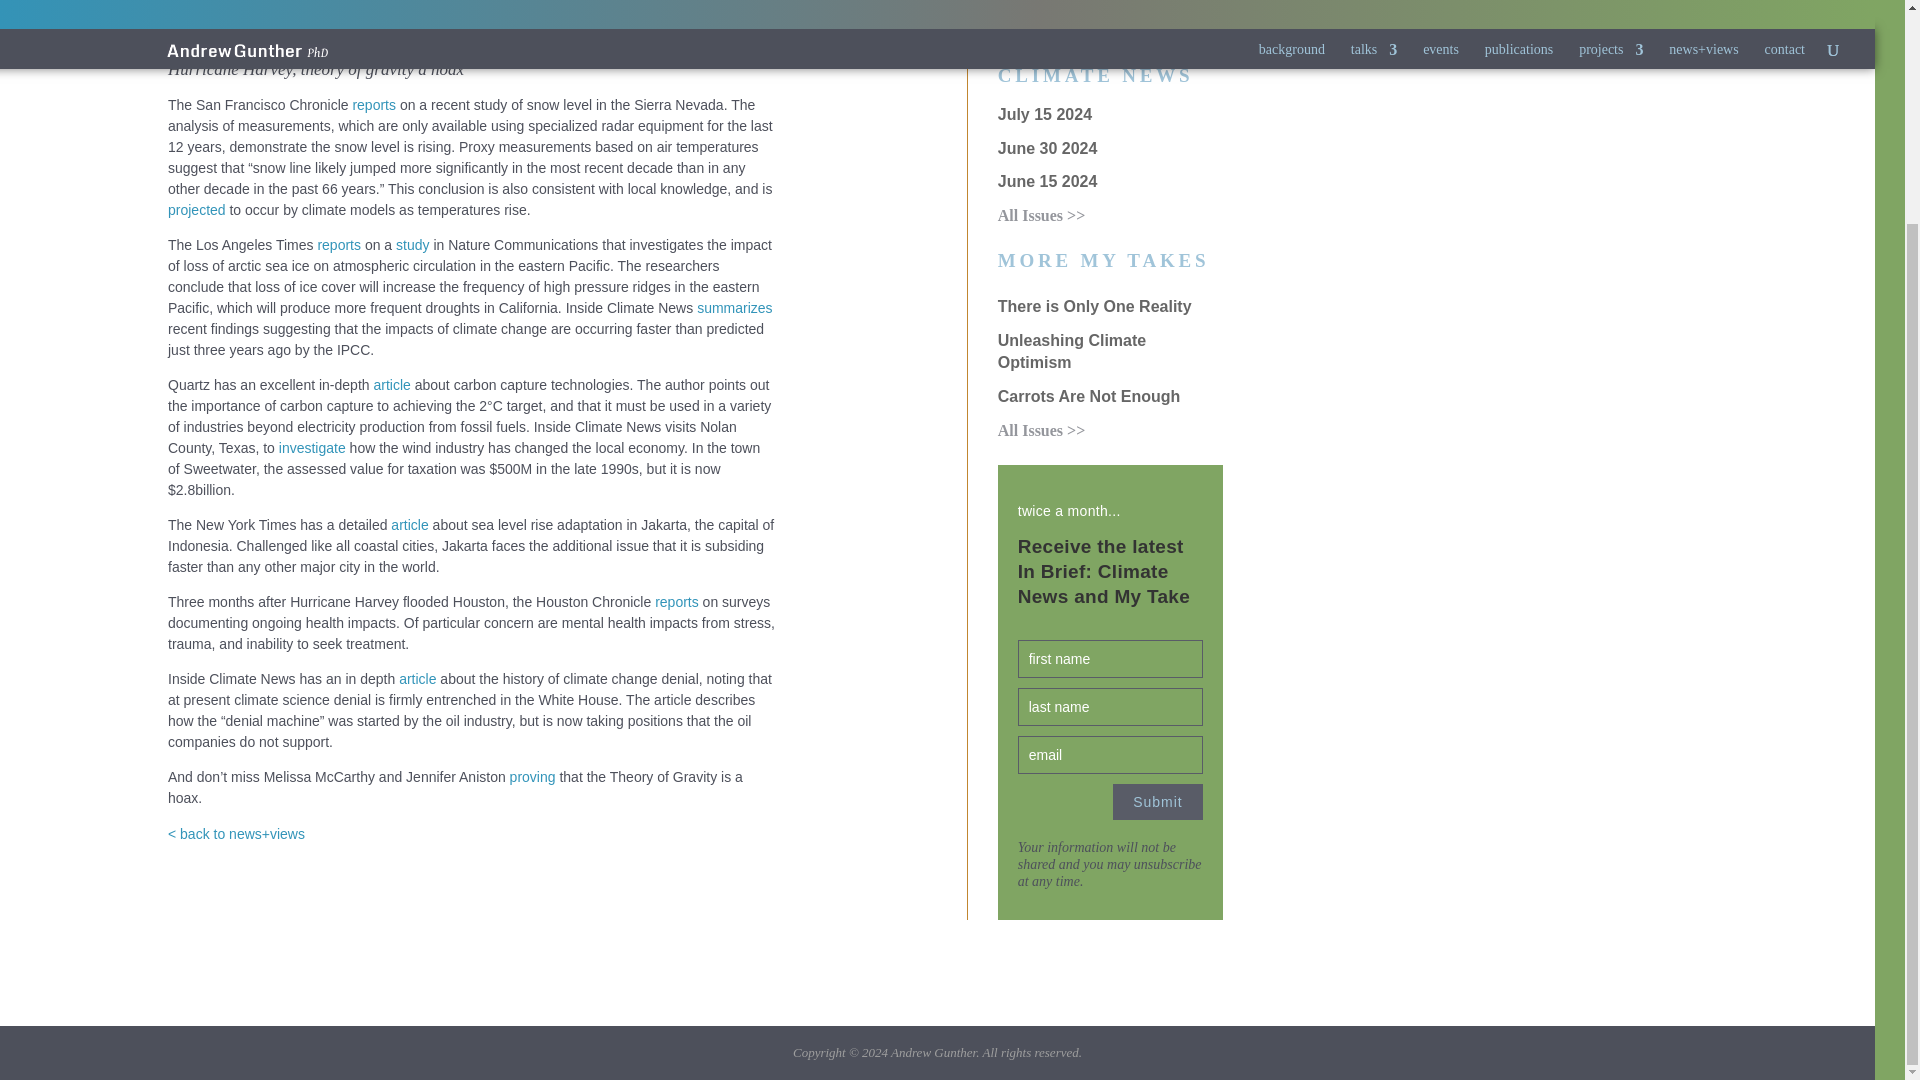  What do you see at coordinates (1048, 181) in the screenshot?
I see `June 15 2024` at bounding box center [1048, 181].